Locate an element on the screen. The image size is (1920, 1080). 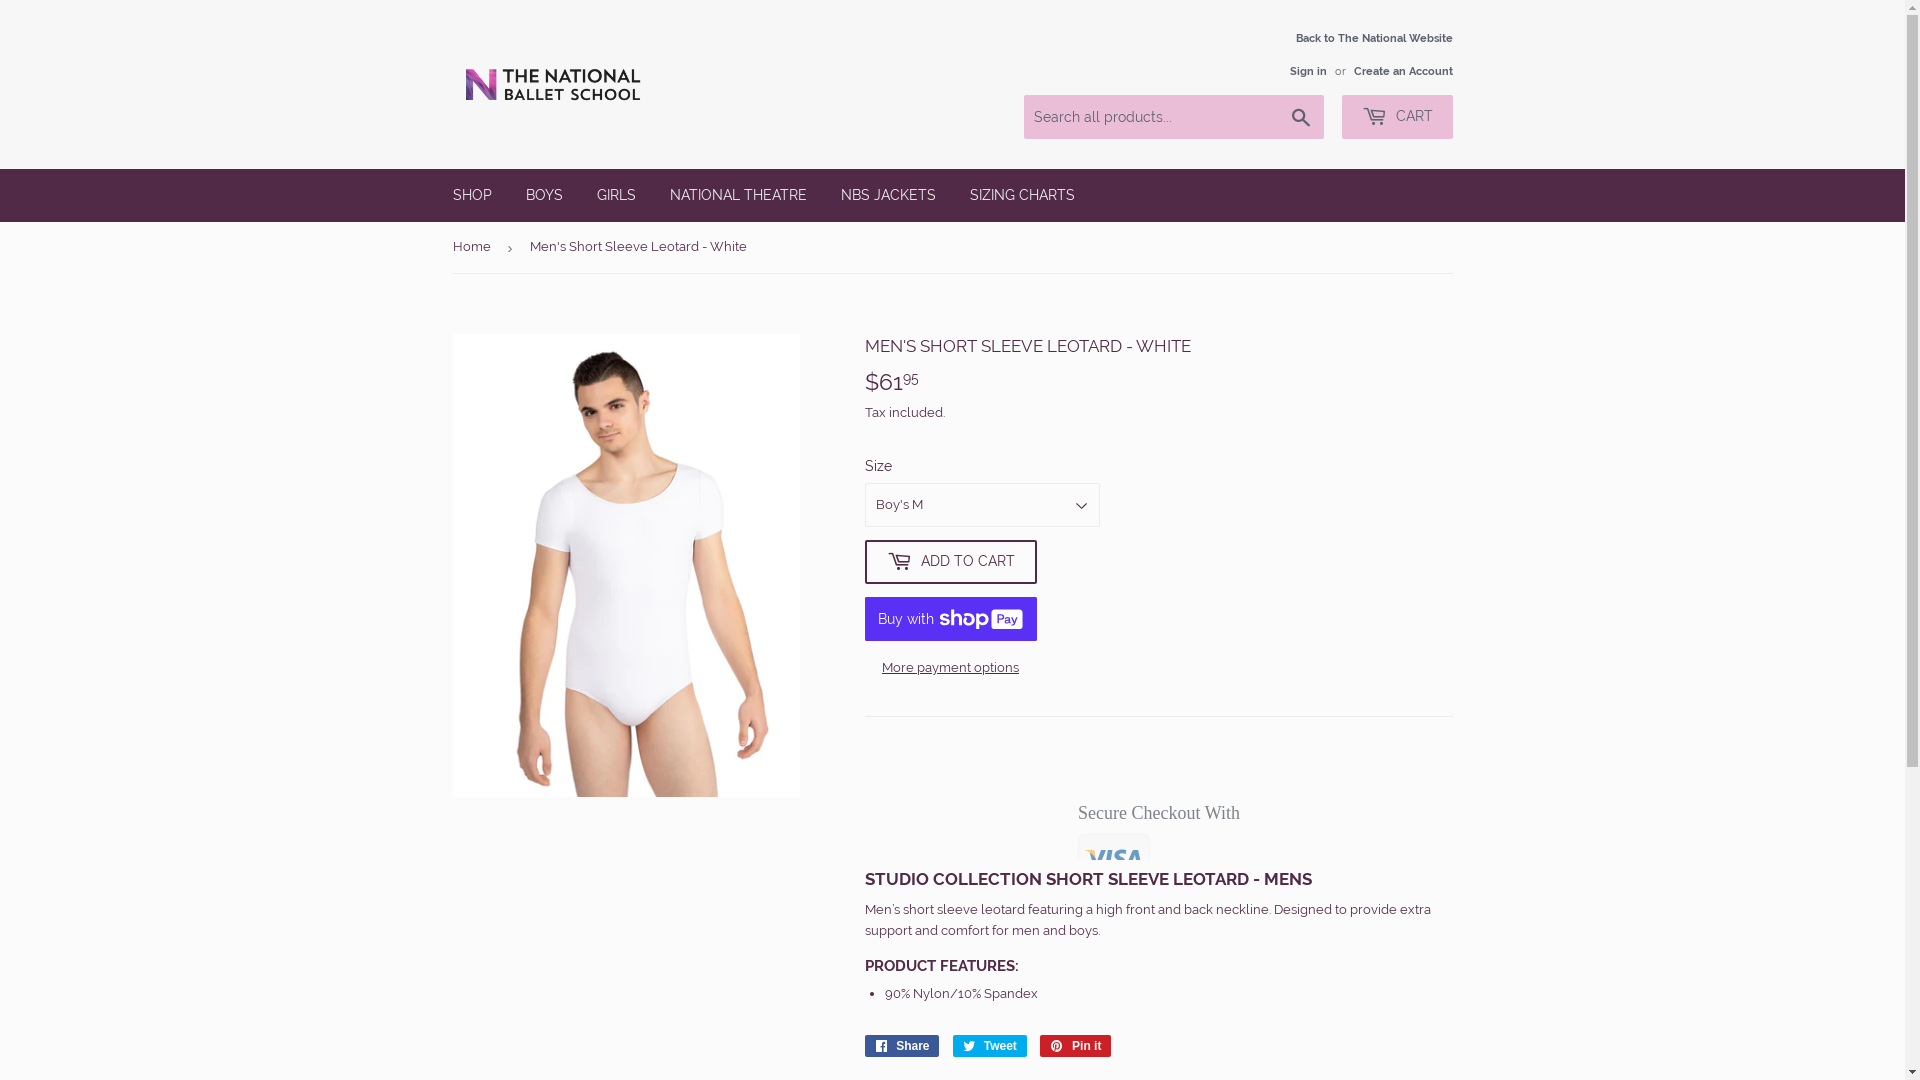
Home is located at coordinates (474, 248).